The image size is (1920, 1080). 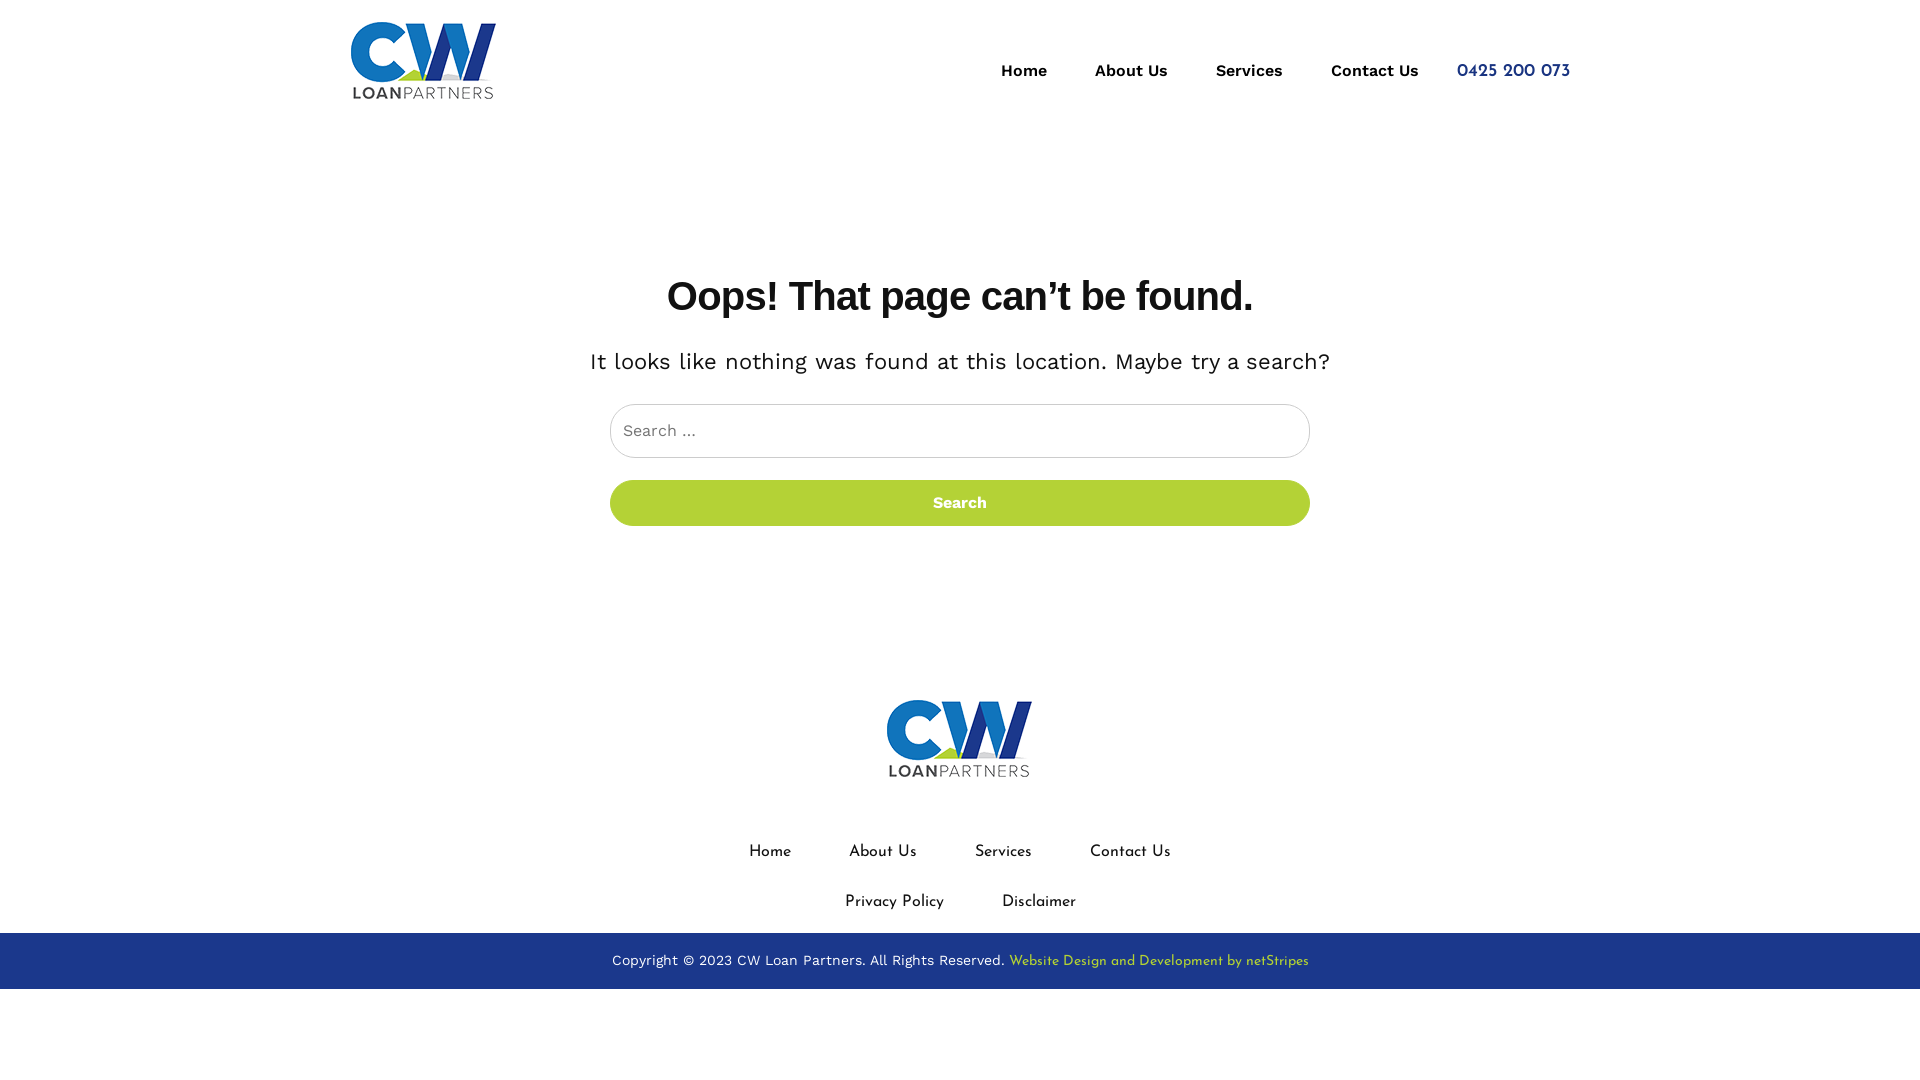 What do you see at coordinates (883, 852) in the screenshot?
I see `About Us` at bounding box center [883, 852].